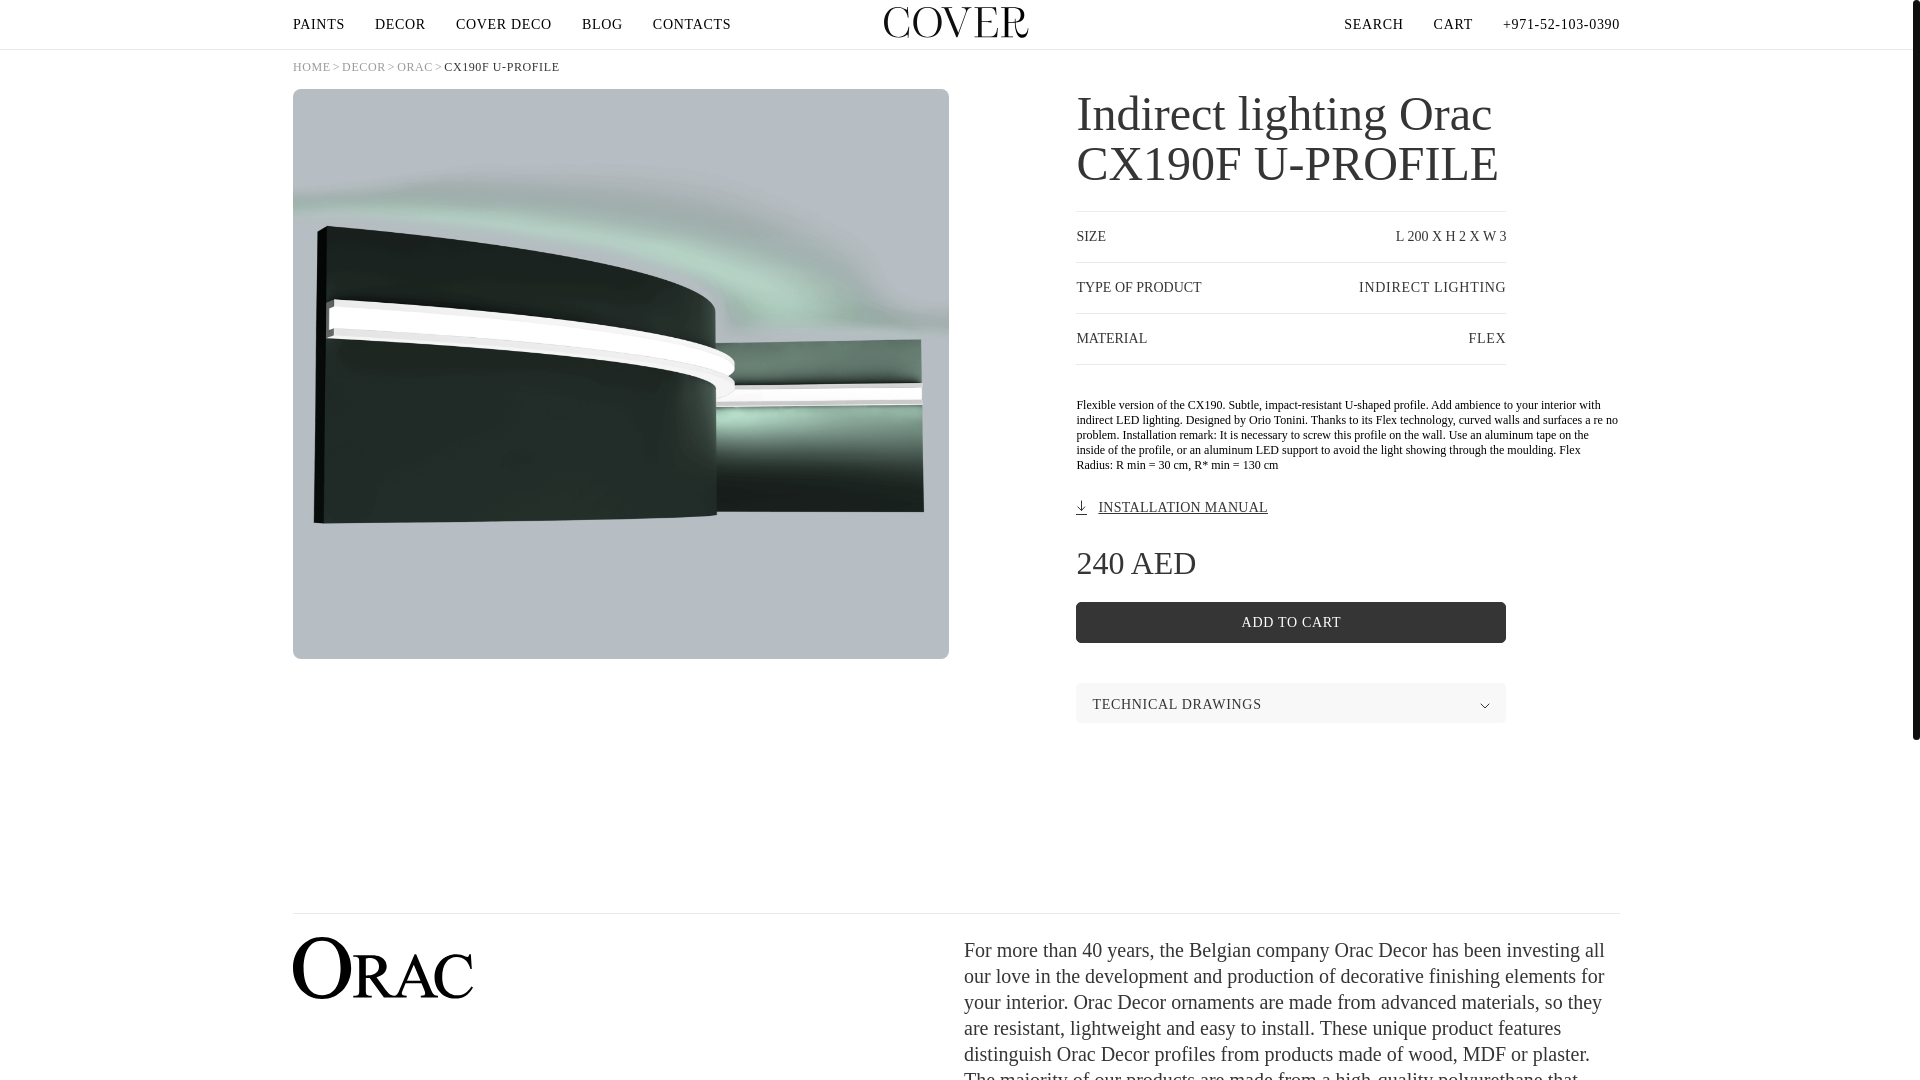  I want to click on DECOR, so click(400, 24).